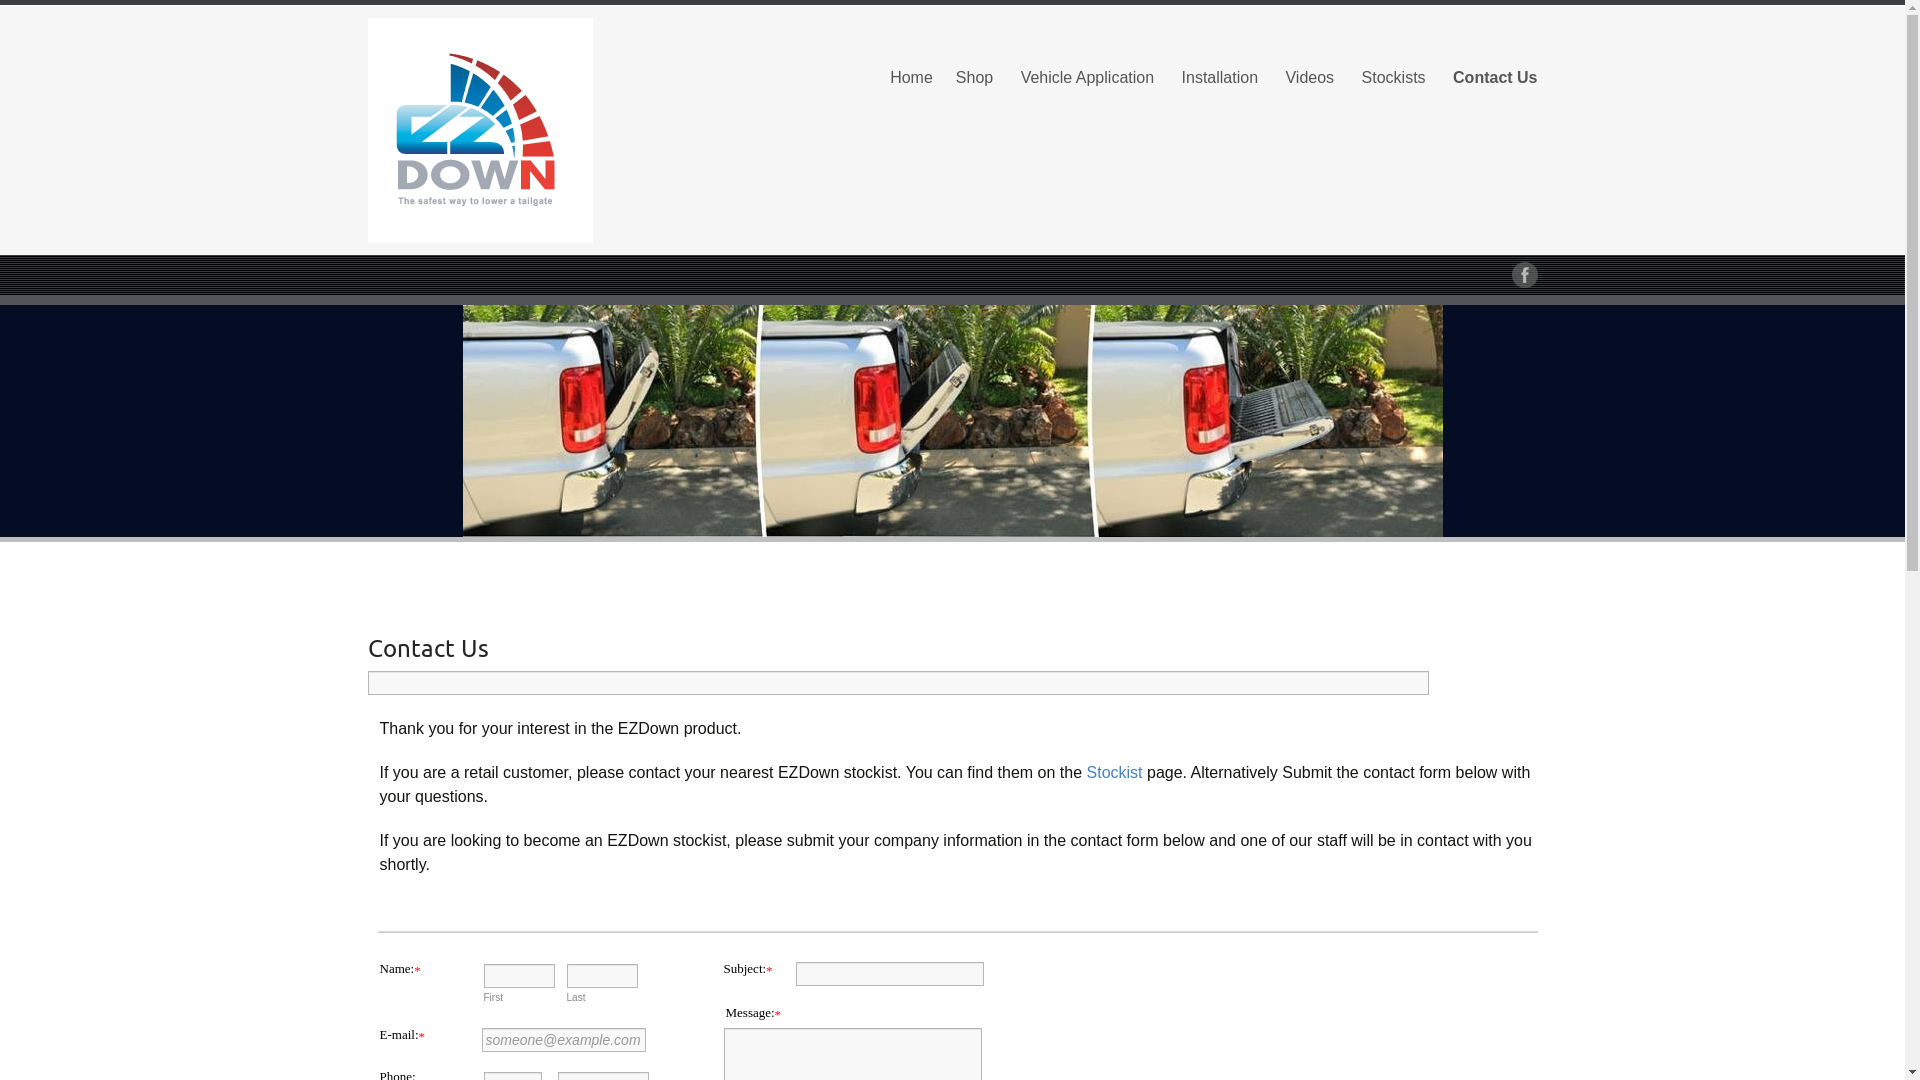 This screenshot has width=1920, height=1080. Describe the element at coordinates (912, 78) in the screenshot. I see `Home` at that location.